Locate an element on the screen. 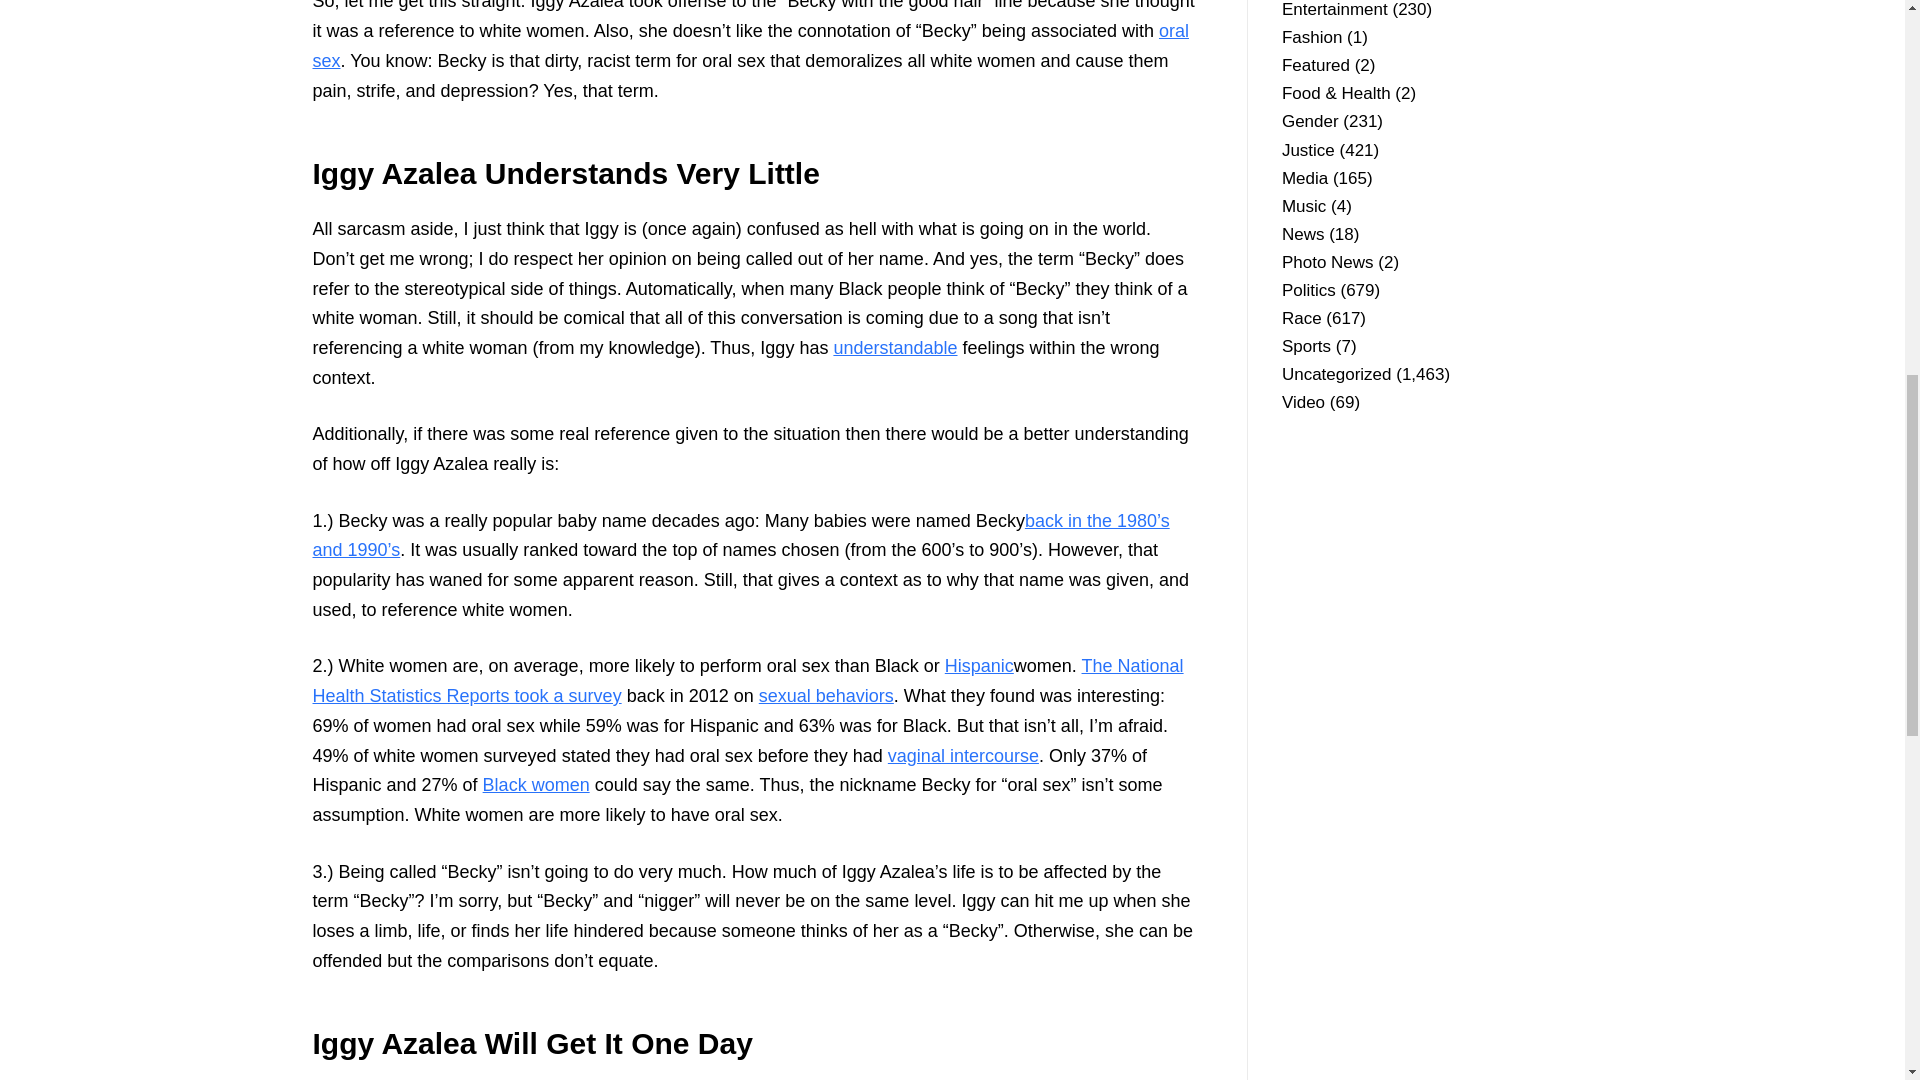  Sexual intercourse is located at coordinates (962, 756).